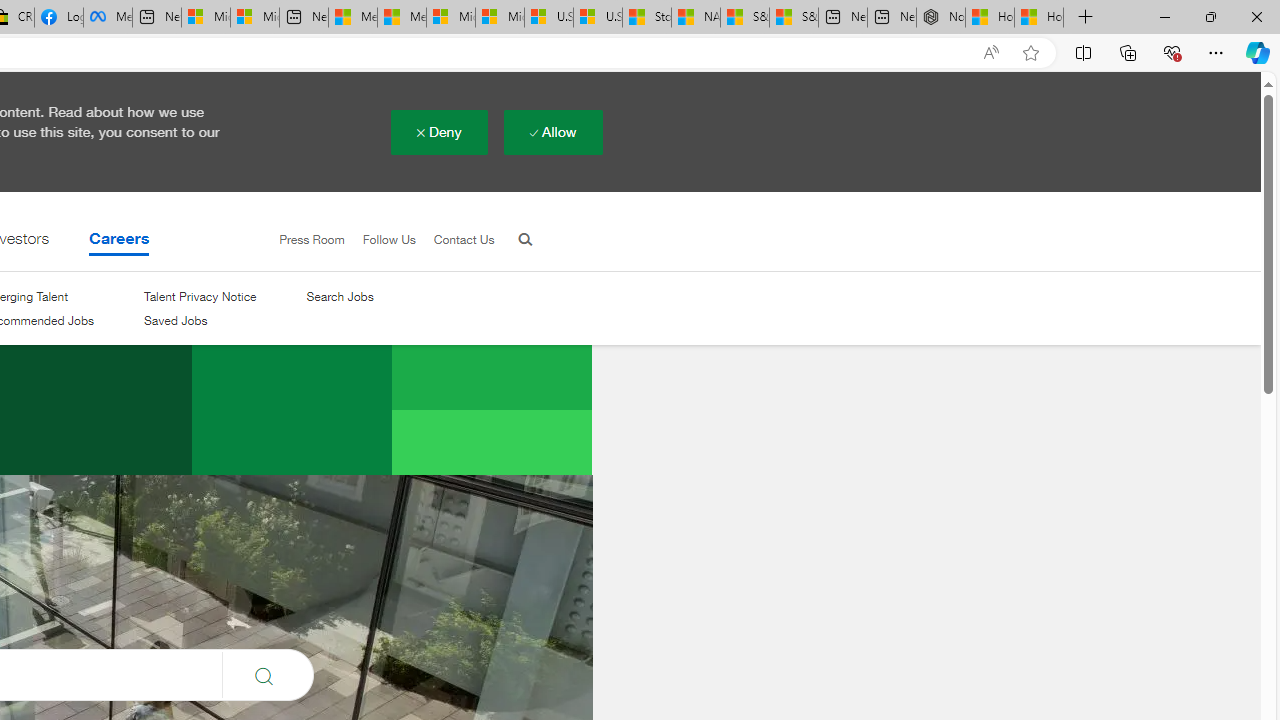 This screenshot has width=1280, height=720. I want to click on Saved Jobs, so click(200, 322).